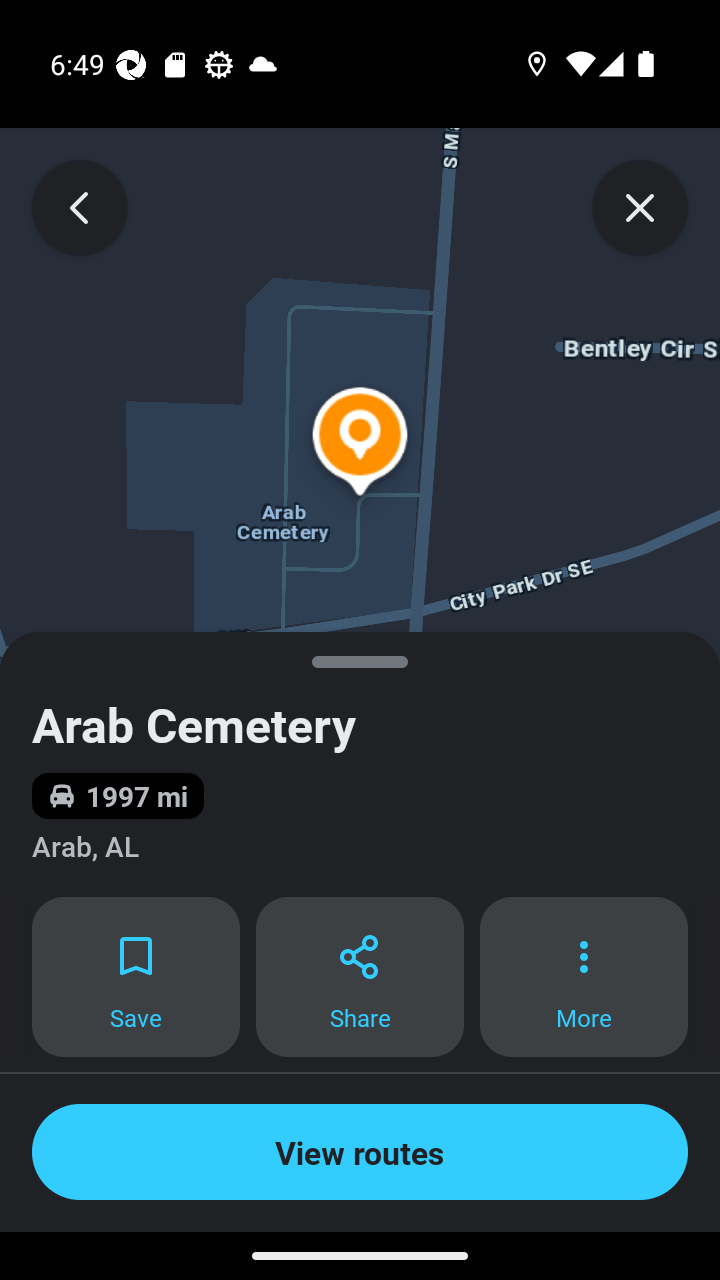  What do you see at coordinates (360, 764) in the screenshot?
I see `Arab Cemetery 1997 mi Arab, AL` at bounding box center [360, 764].